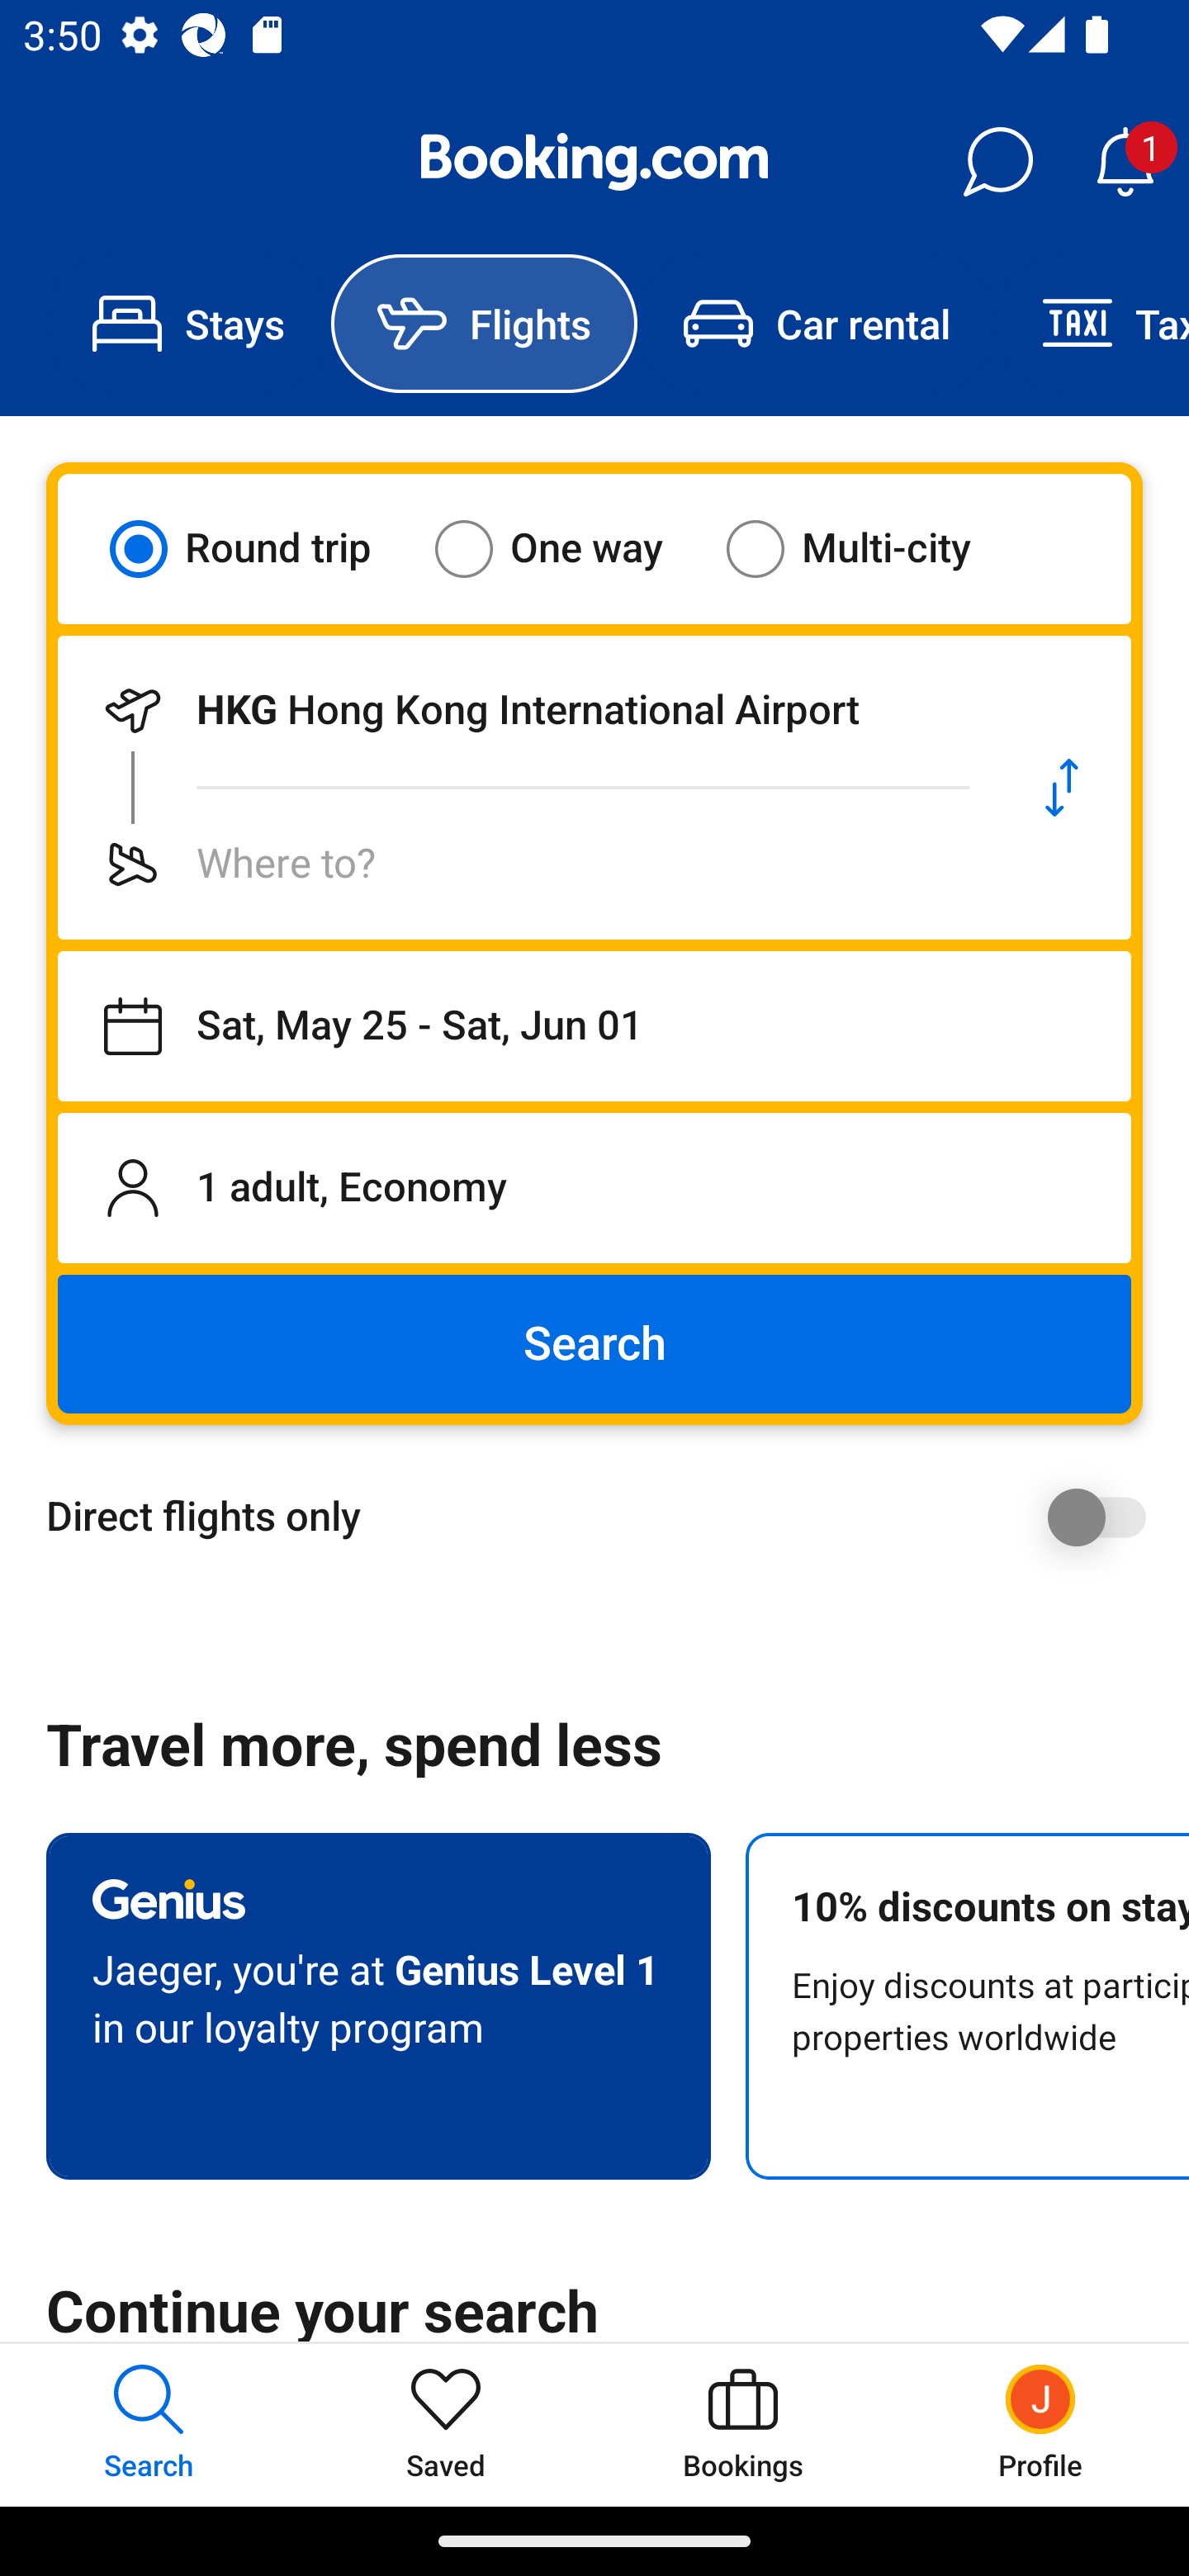  What do you see at coordinates (743, 2424) in the screenshot?
I see `Bookings` at bounding box center [743, 2424].